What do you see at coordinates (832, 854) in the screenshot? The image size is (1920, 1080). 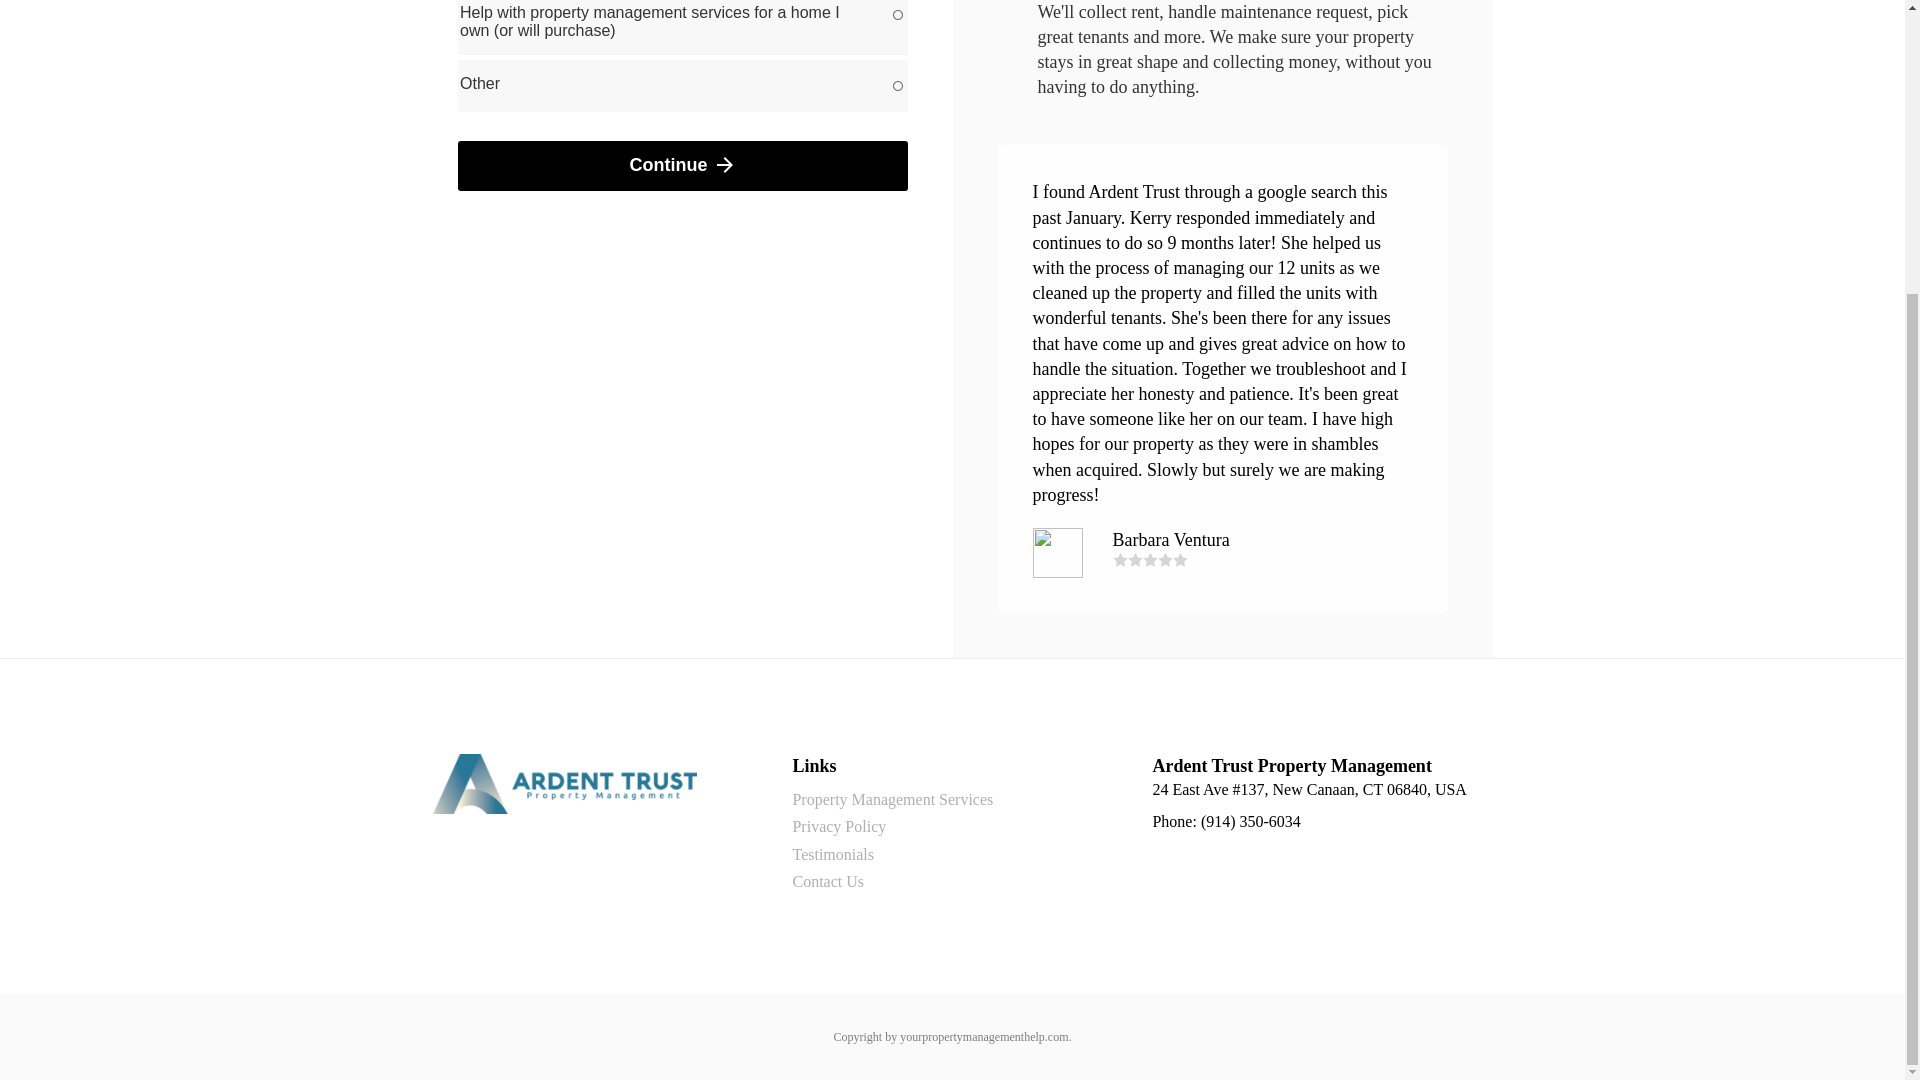 I see `Testimonials` at bounding box center [832, 854].